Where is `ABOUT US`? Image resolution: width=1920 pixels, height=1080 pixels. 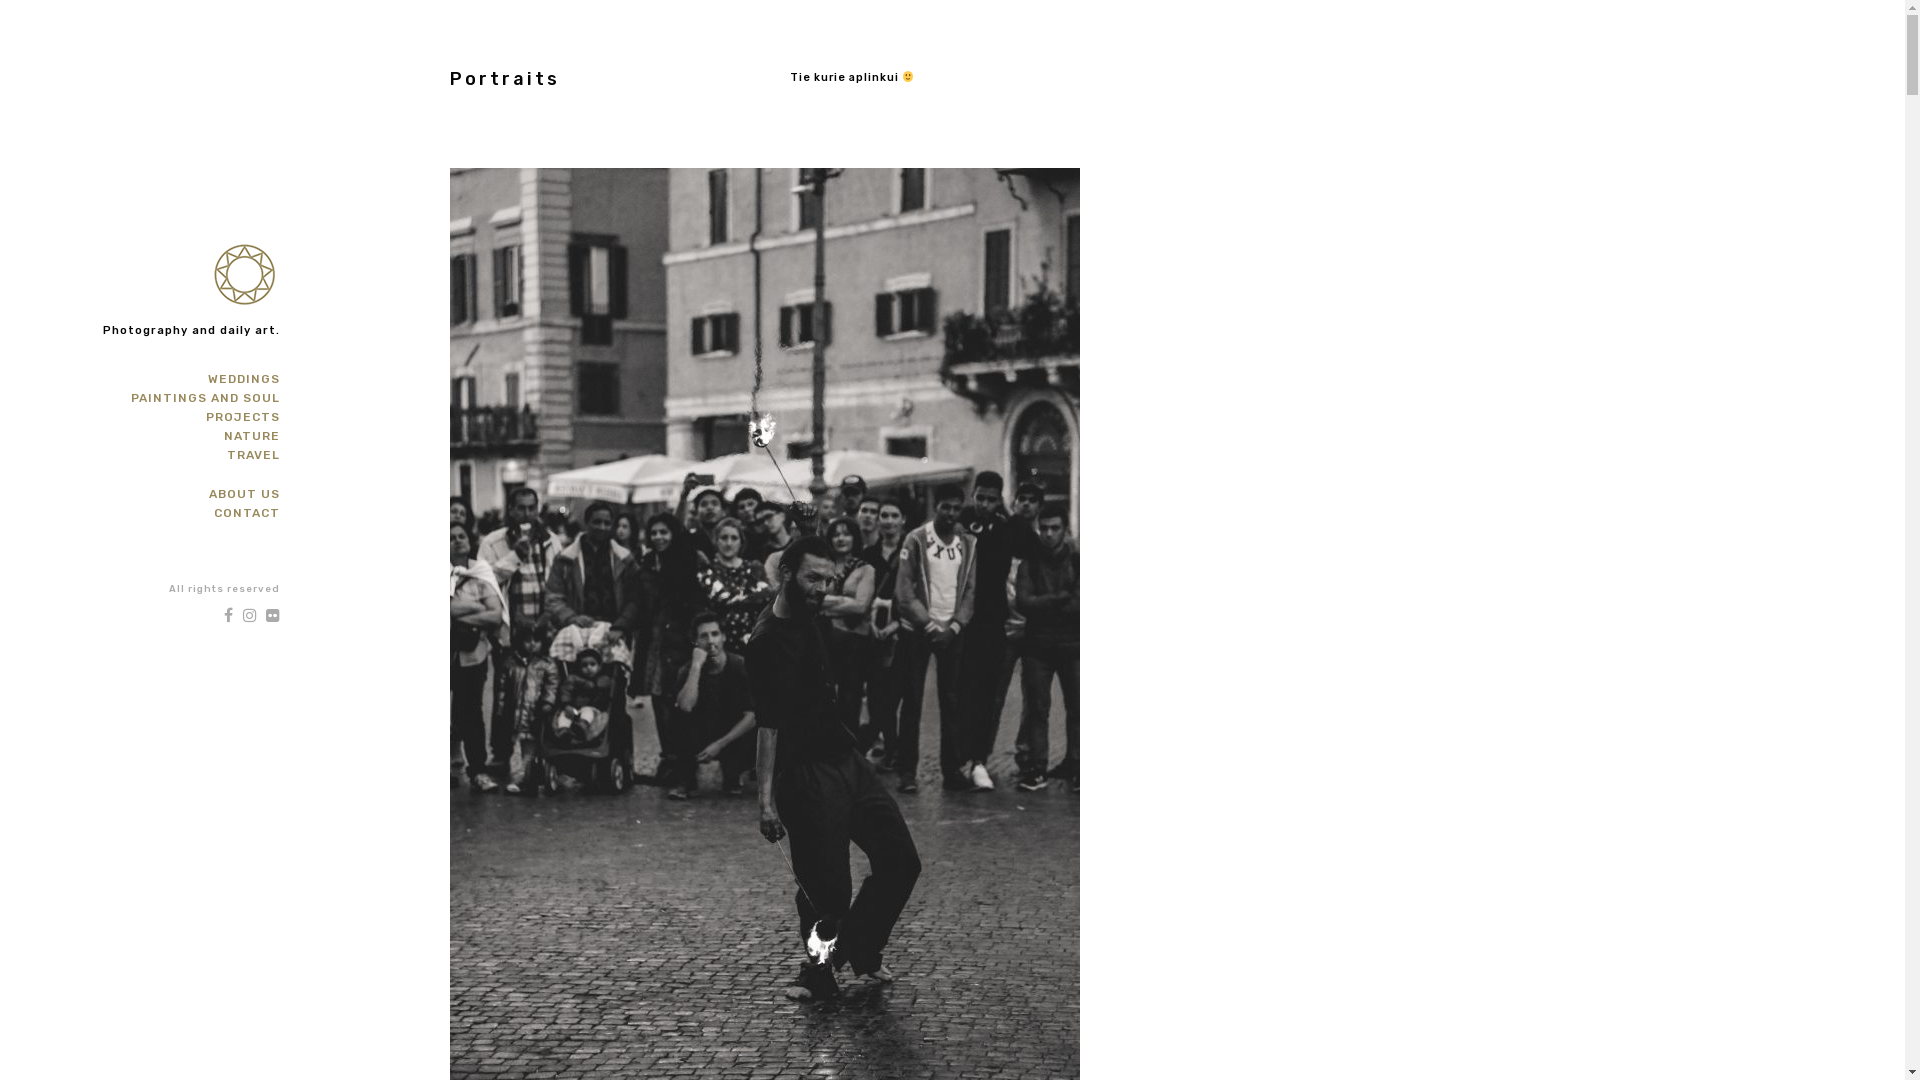
ABOUT US is located at coordinates (244, 494).